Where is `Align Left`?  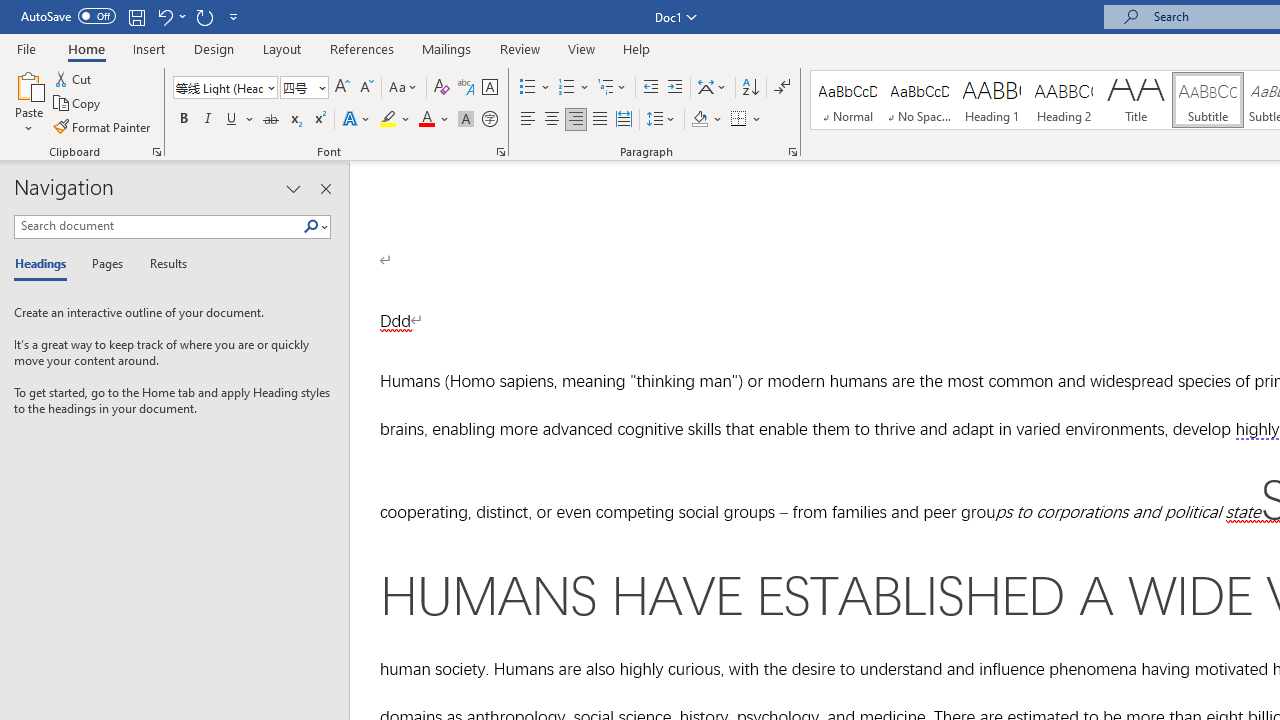
Align Left is located at coordinates (528, 120).